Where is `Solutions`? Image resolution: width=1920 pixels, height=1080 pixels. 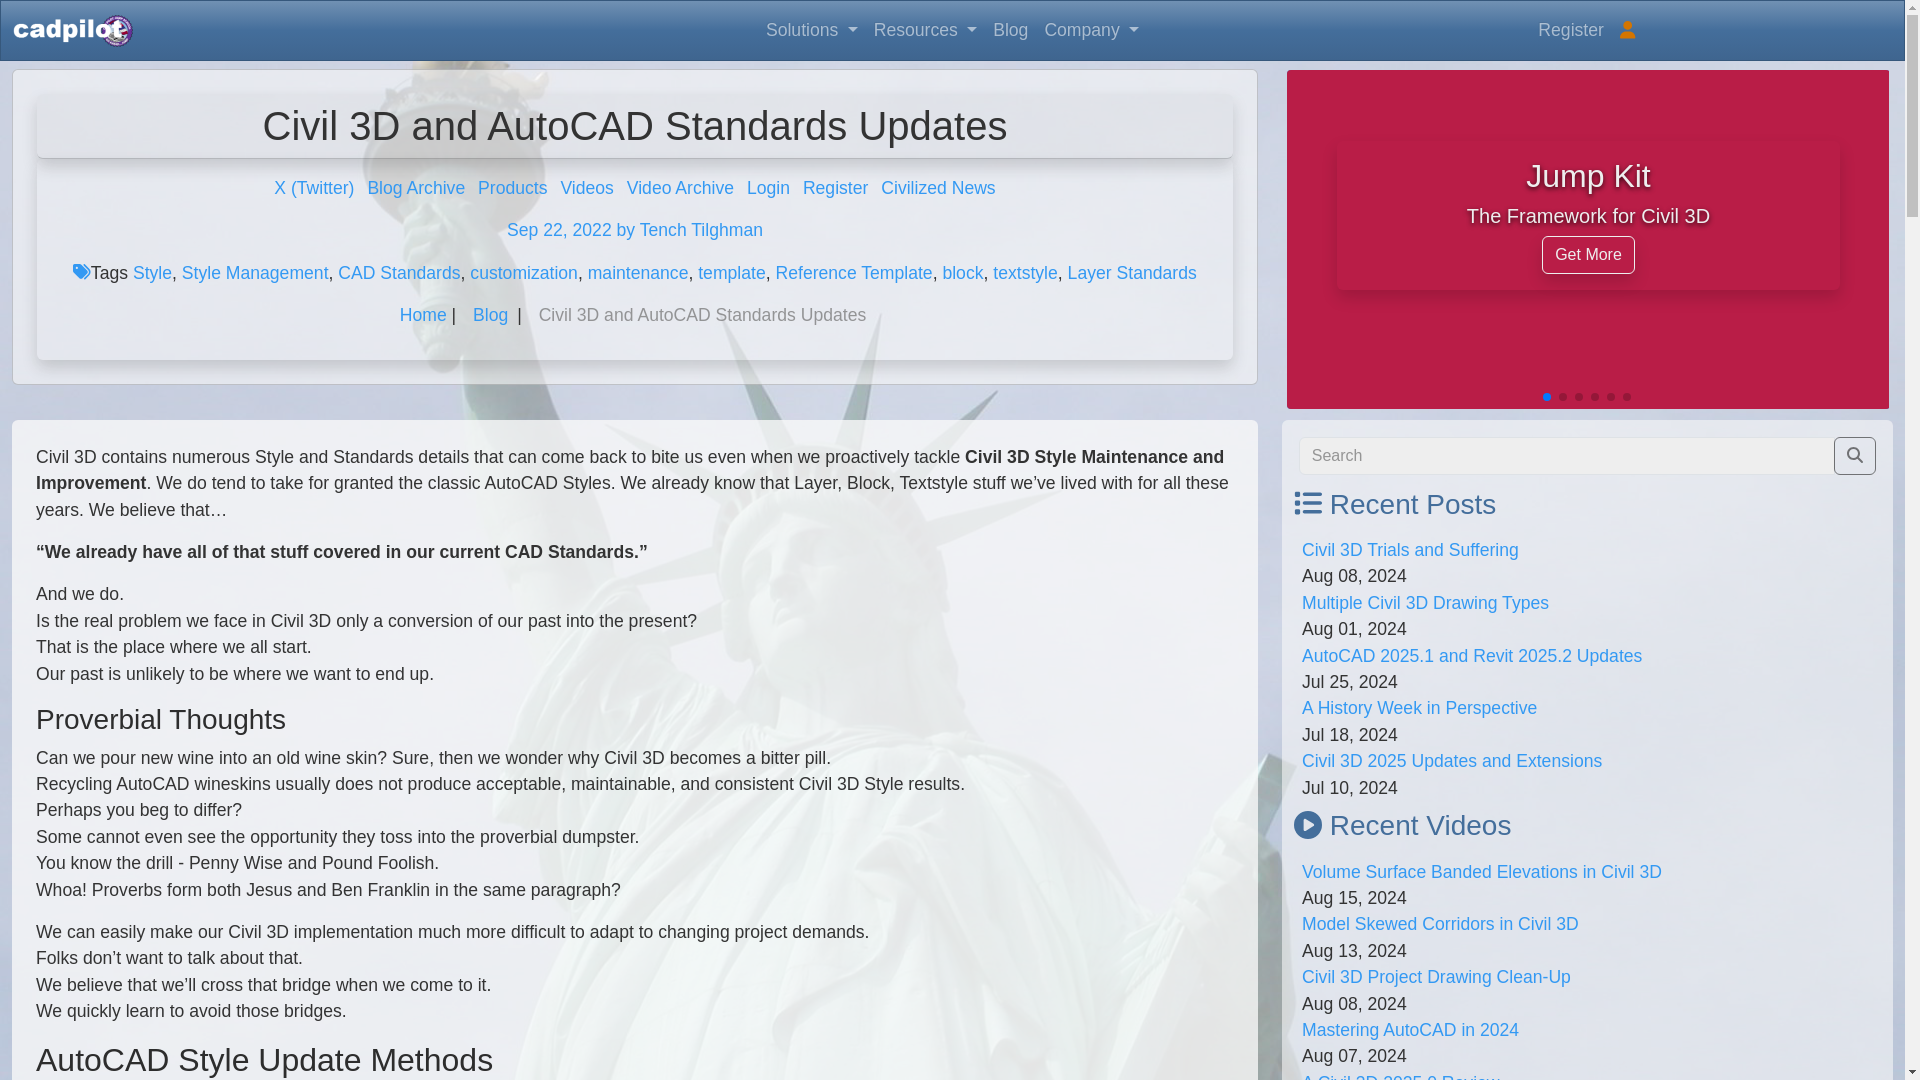 Solutions is located at coordinates (812, 29).